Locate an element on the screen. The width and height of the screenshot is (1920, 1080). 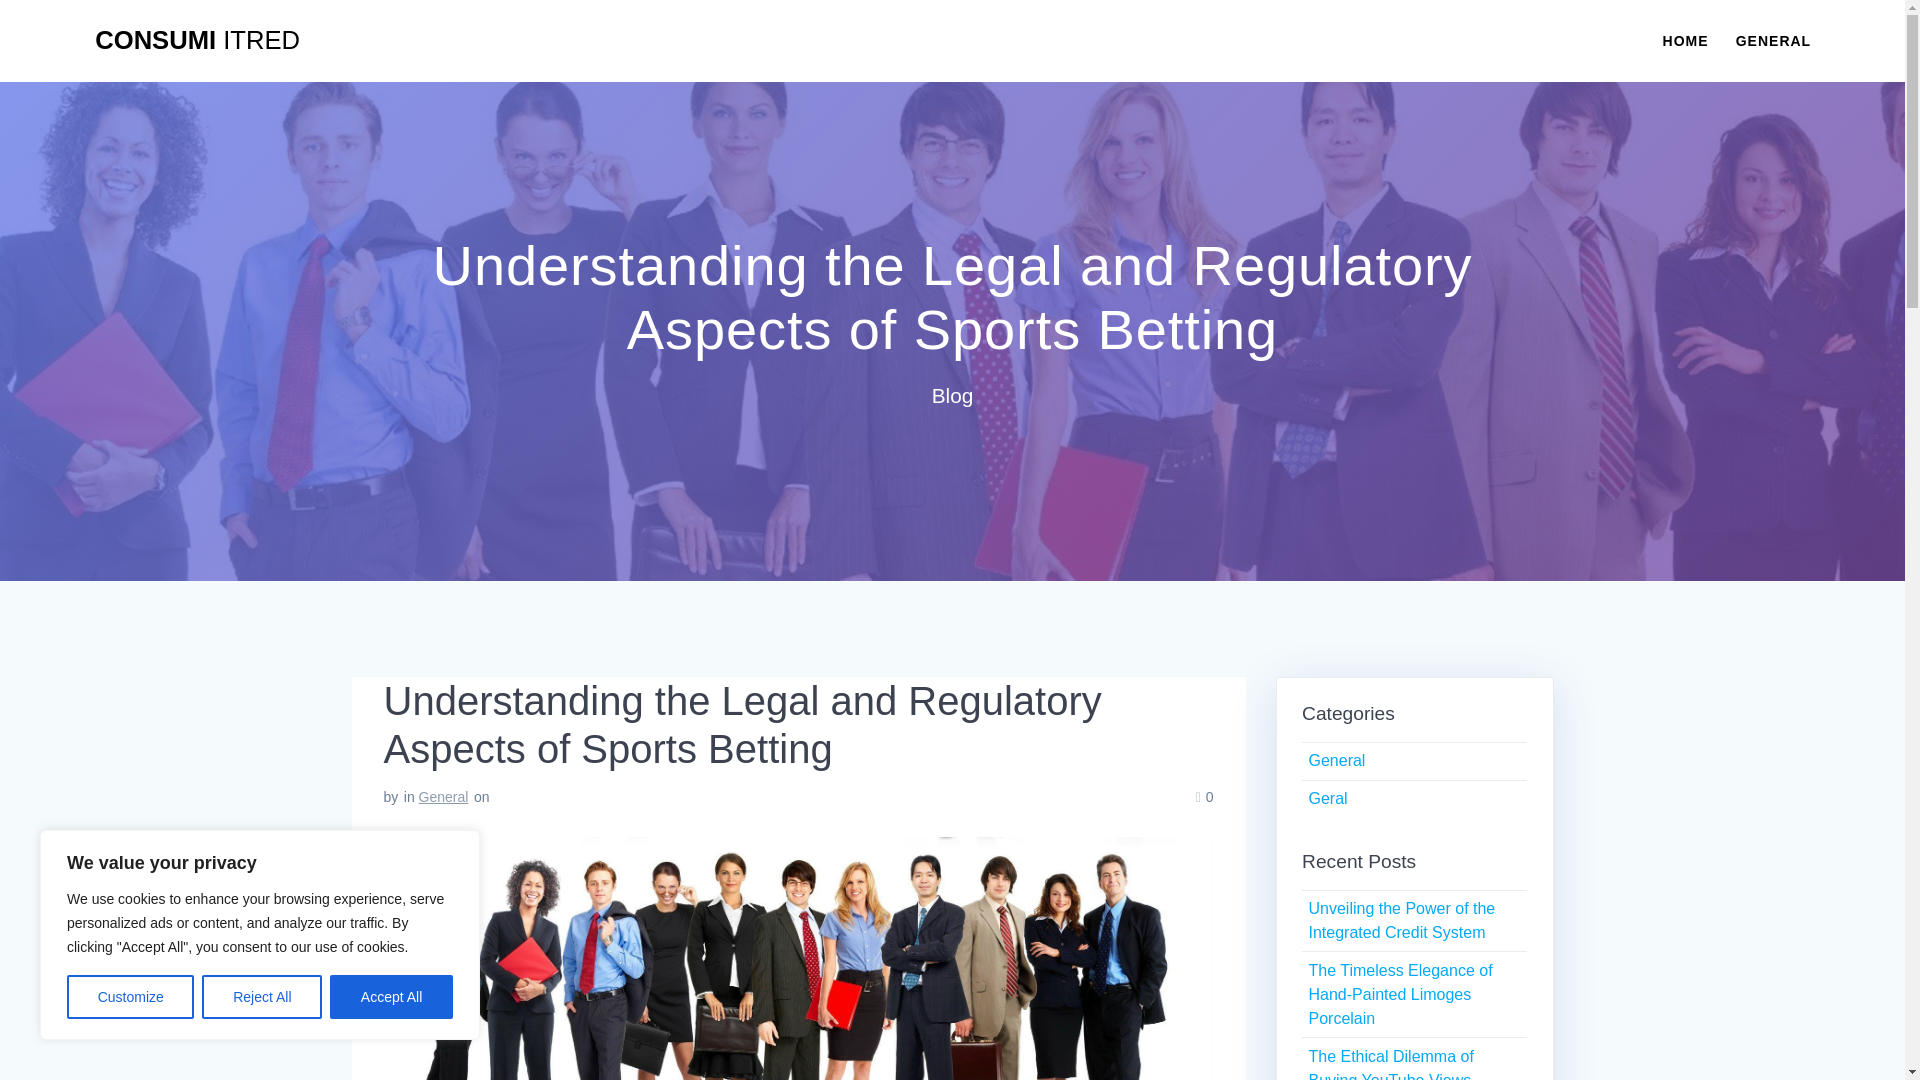
General is located at coordinates (1336, 760).